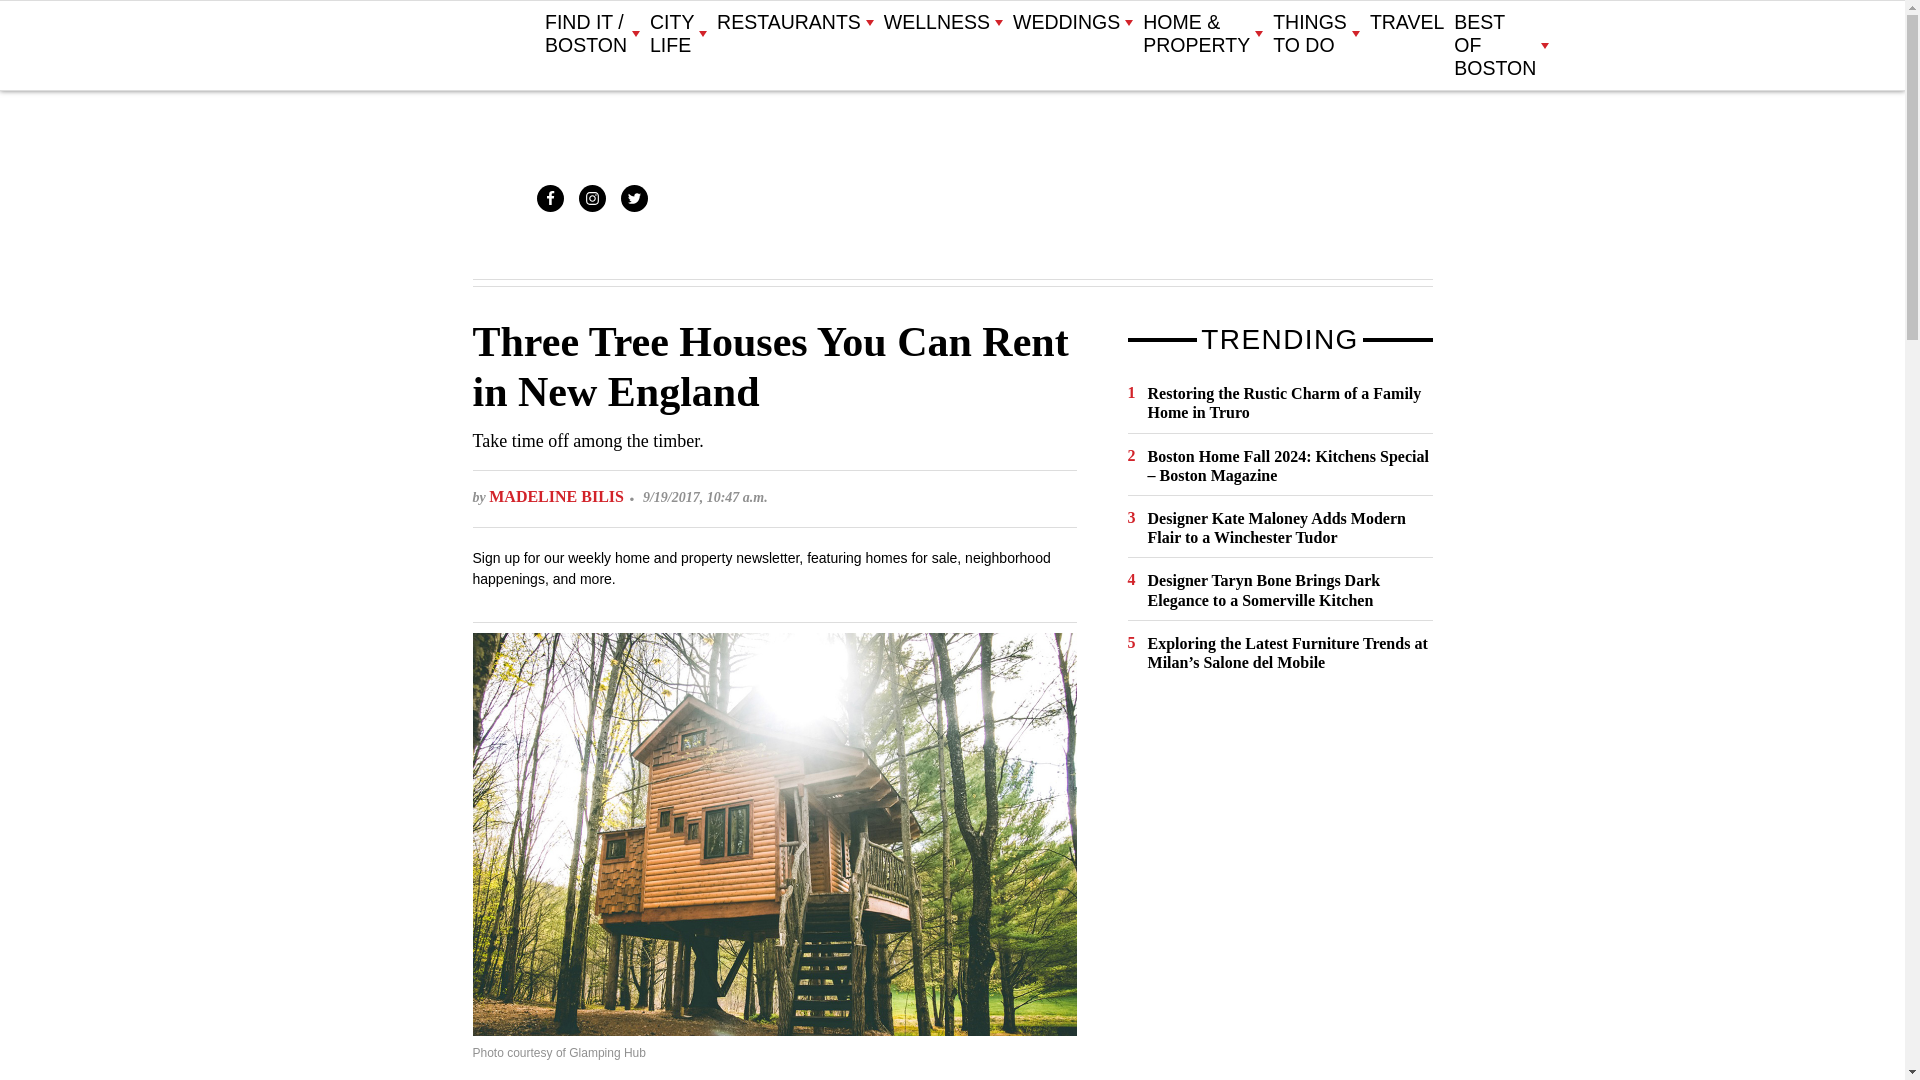 The width and height of the screenshot is (1920, 1080). Describe the element at coordinates (942, 22) in the screenshot. I see `WELLNESS` at that location.